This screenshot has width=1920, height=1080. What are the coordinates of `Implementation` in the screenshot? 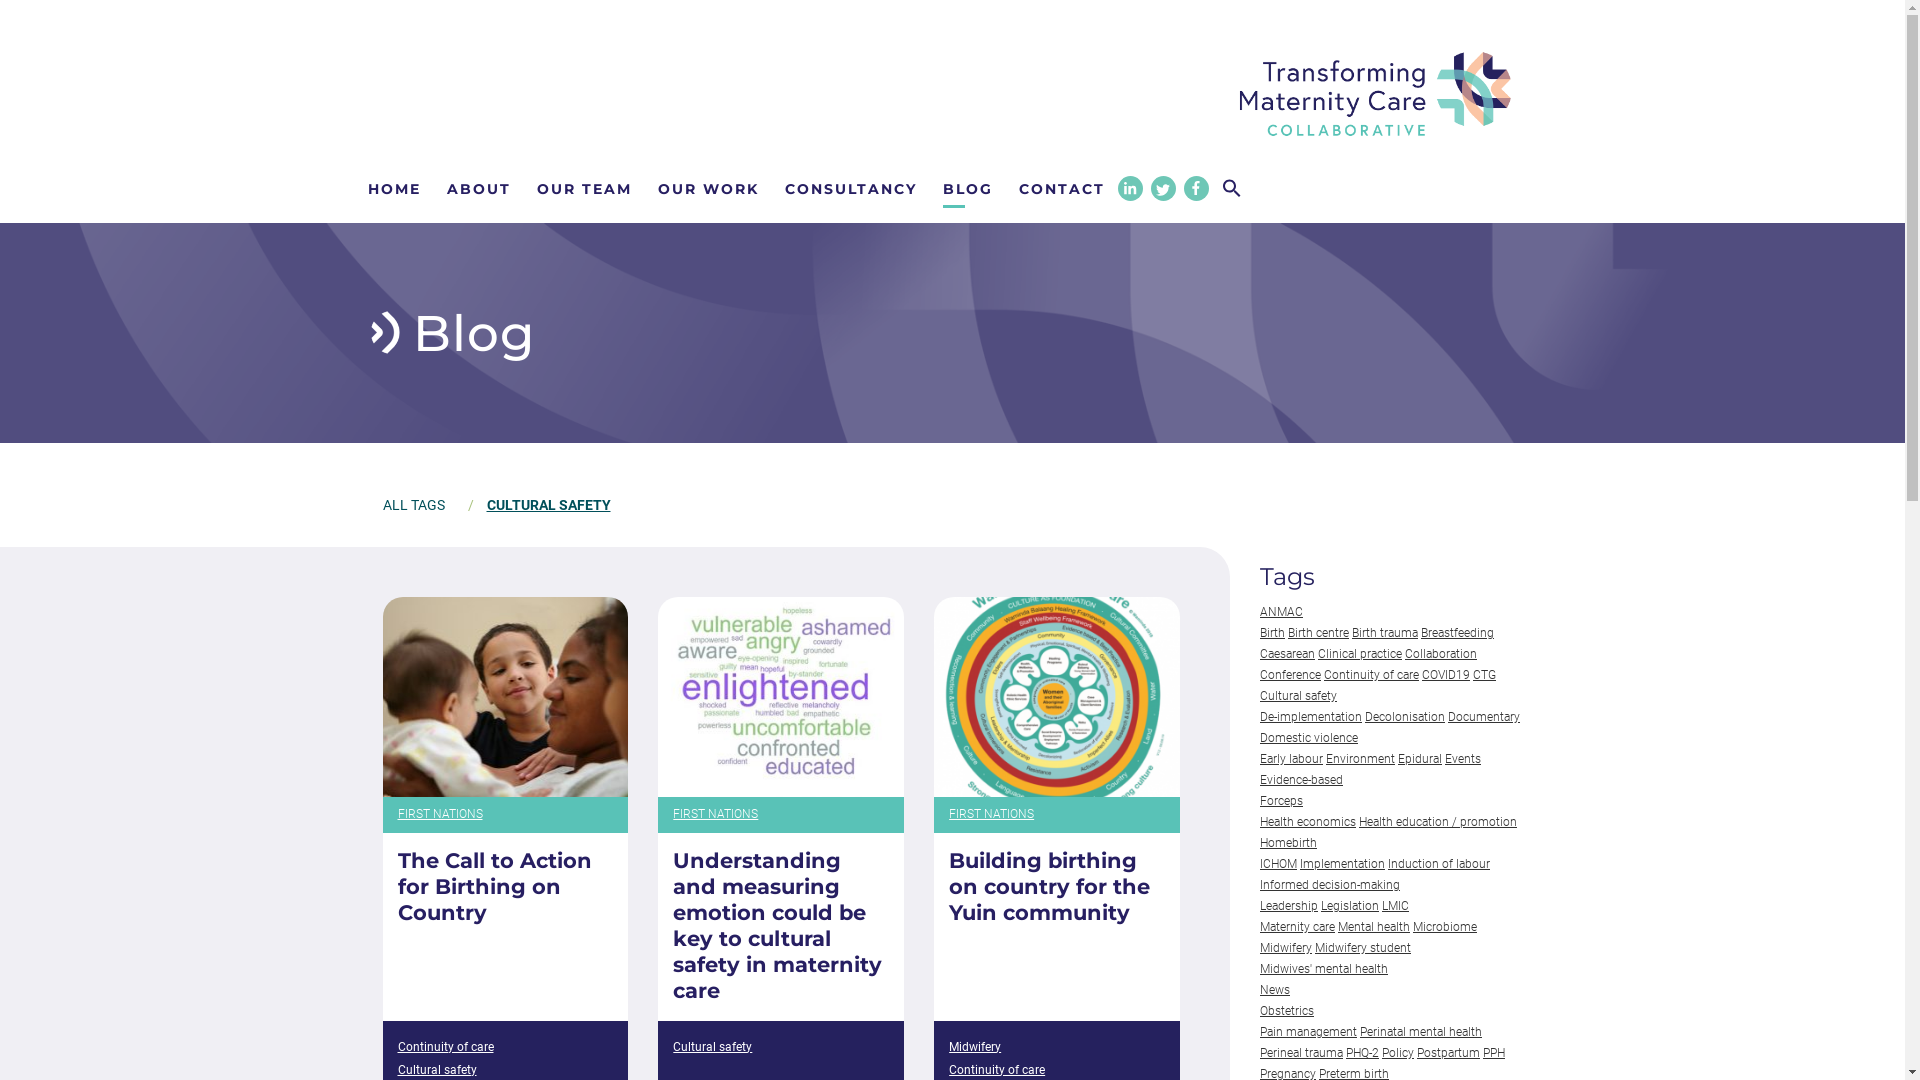 It's located at (1342, 864).